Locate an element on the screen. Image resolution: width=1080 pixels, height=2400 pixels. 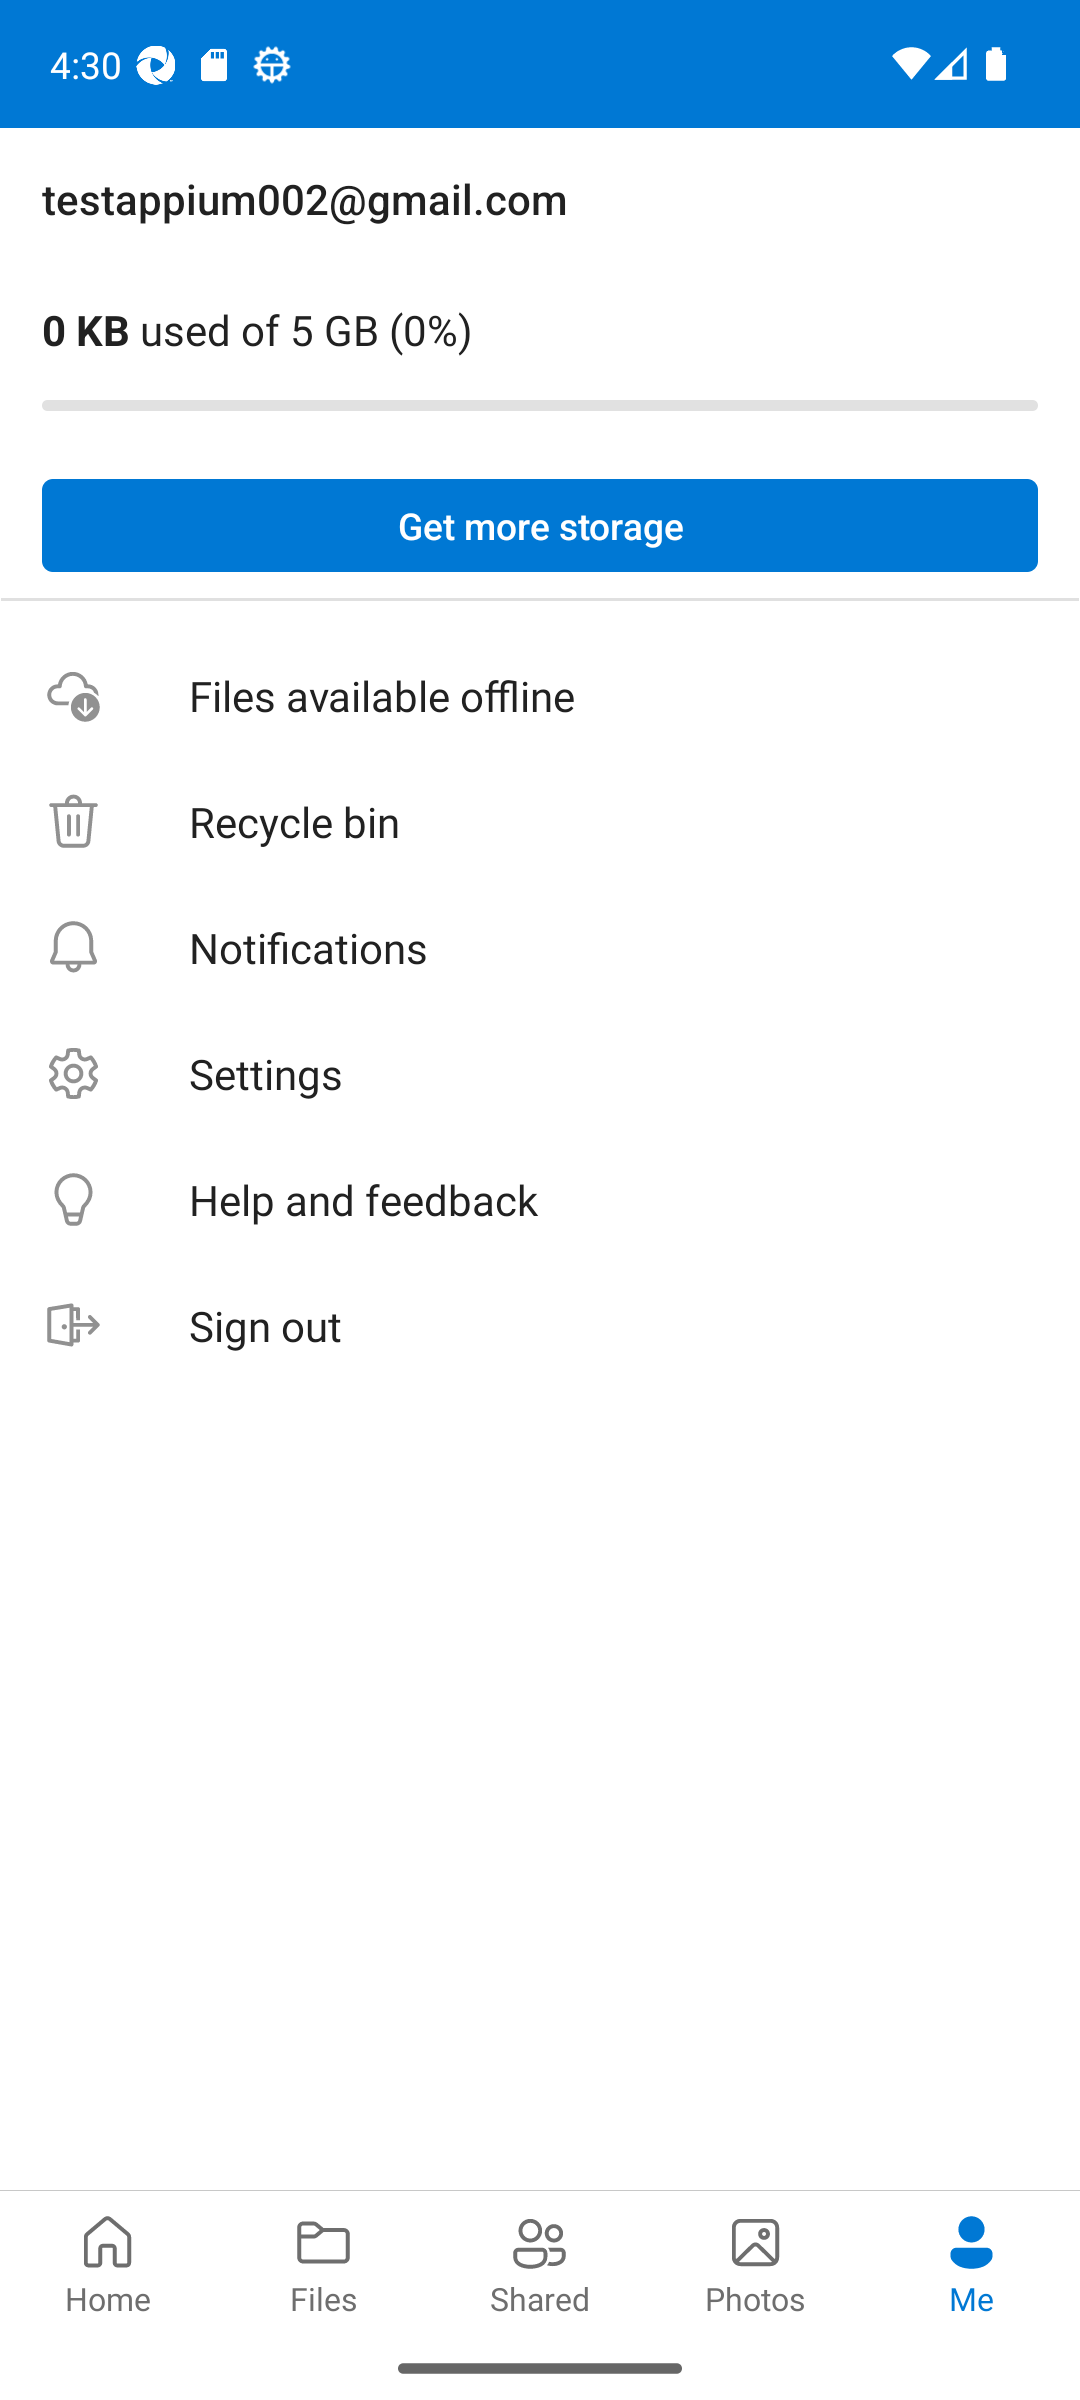
Help and feedback is located at coordinates (540, 1200).